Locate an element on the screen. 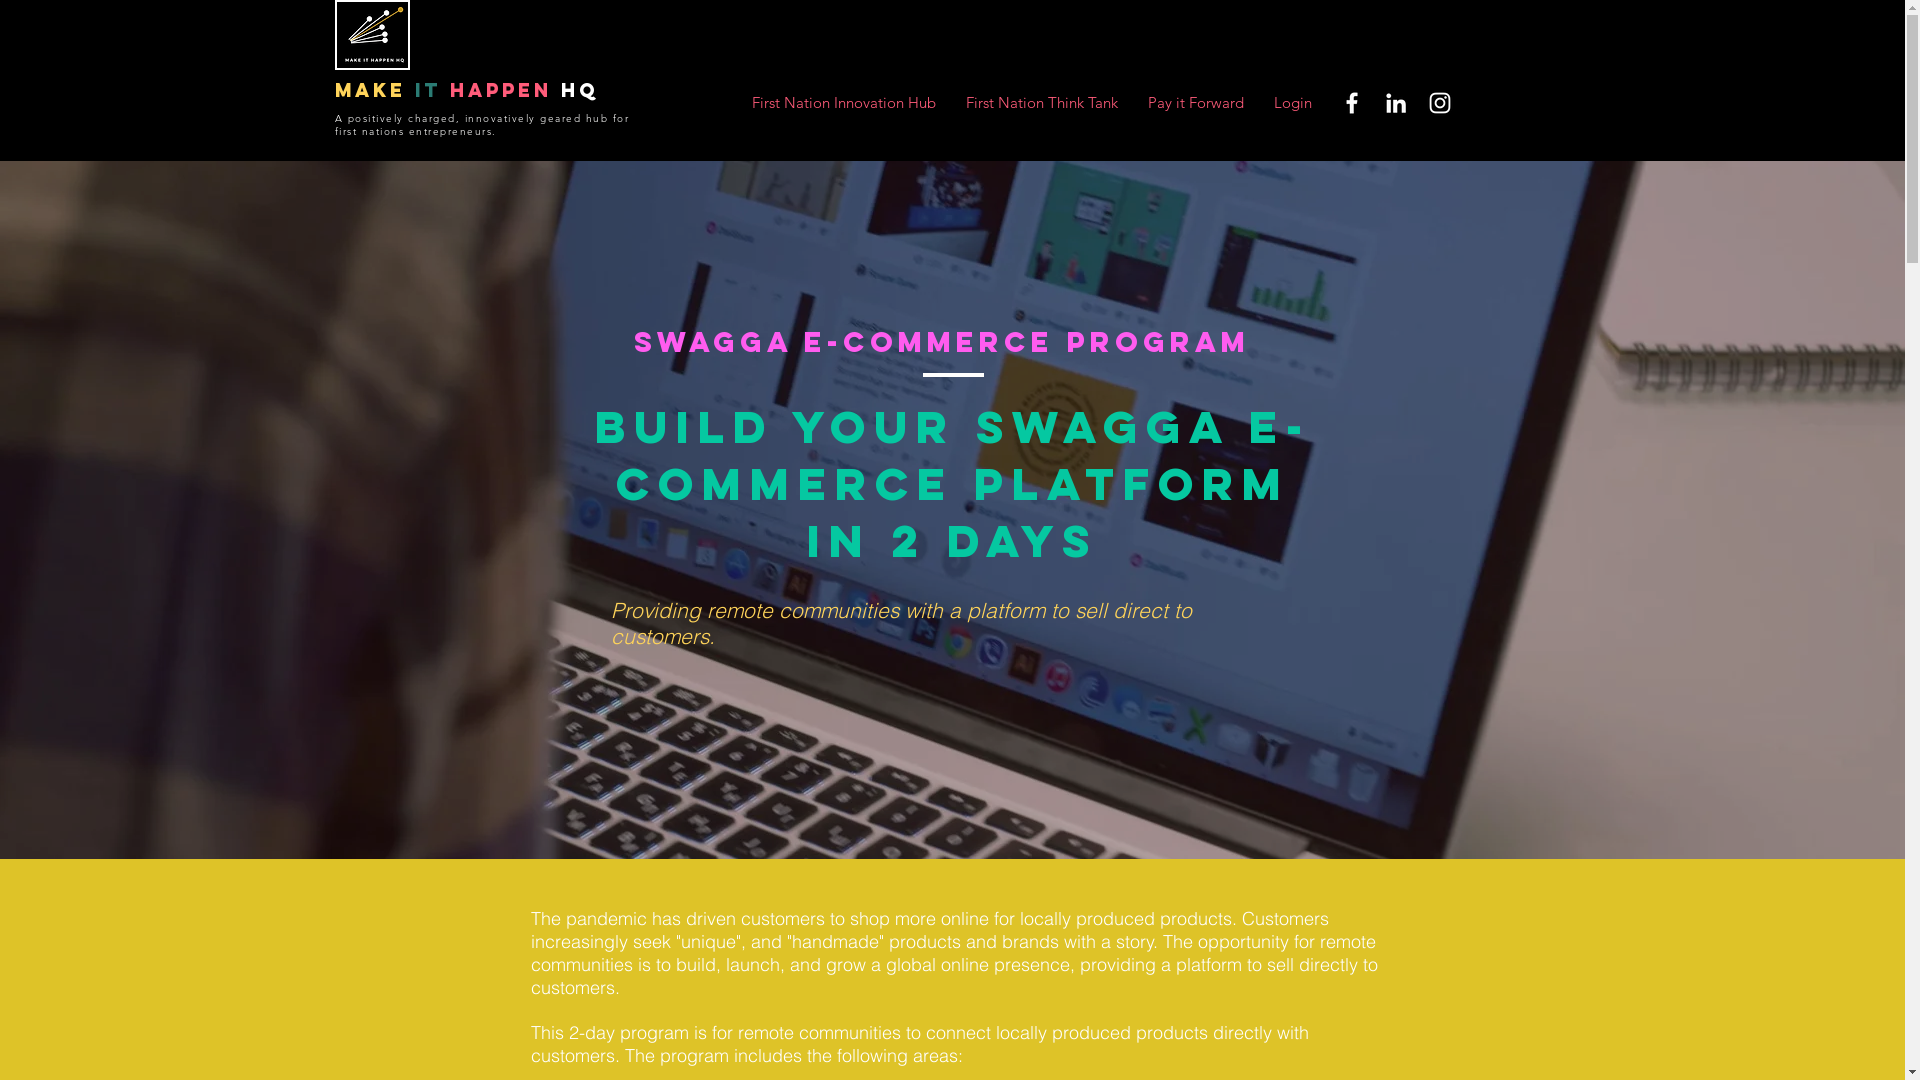  HQ is located at coordinates (575, 90).